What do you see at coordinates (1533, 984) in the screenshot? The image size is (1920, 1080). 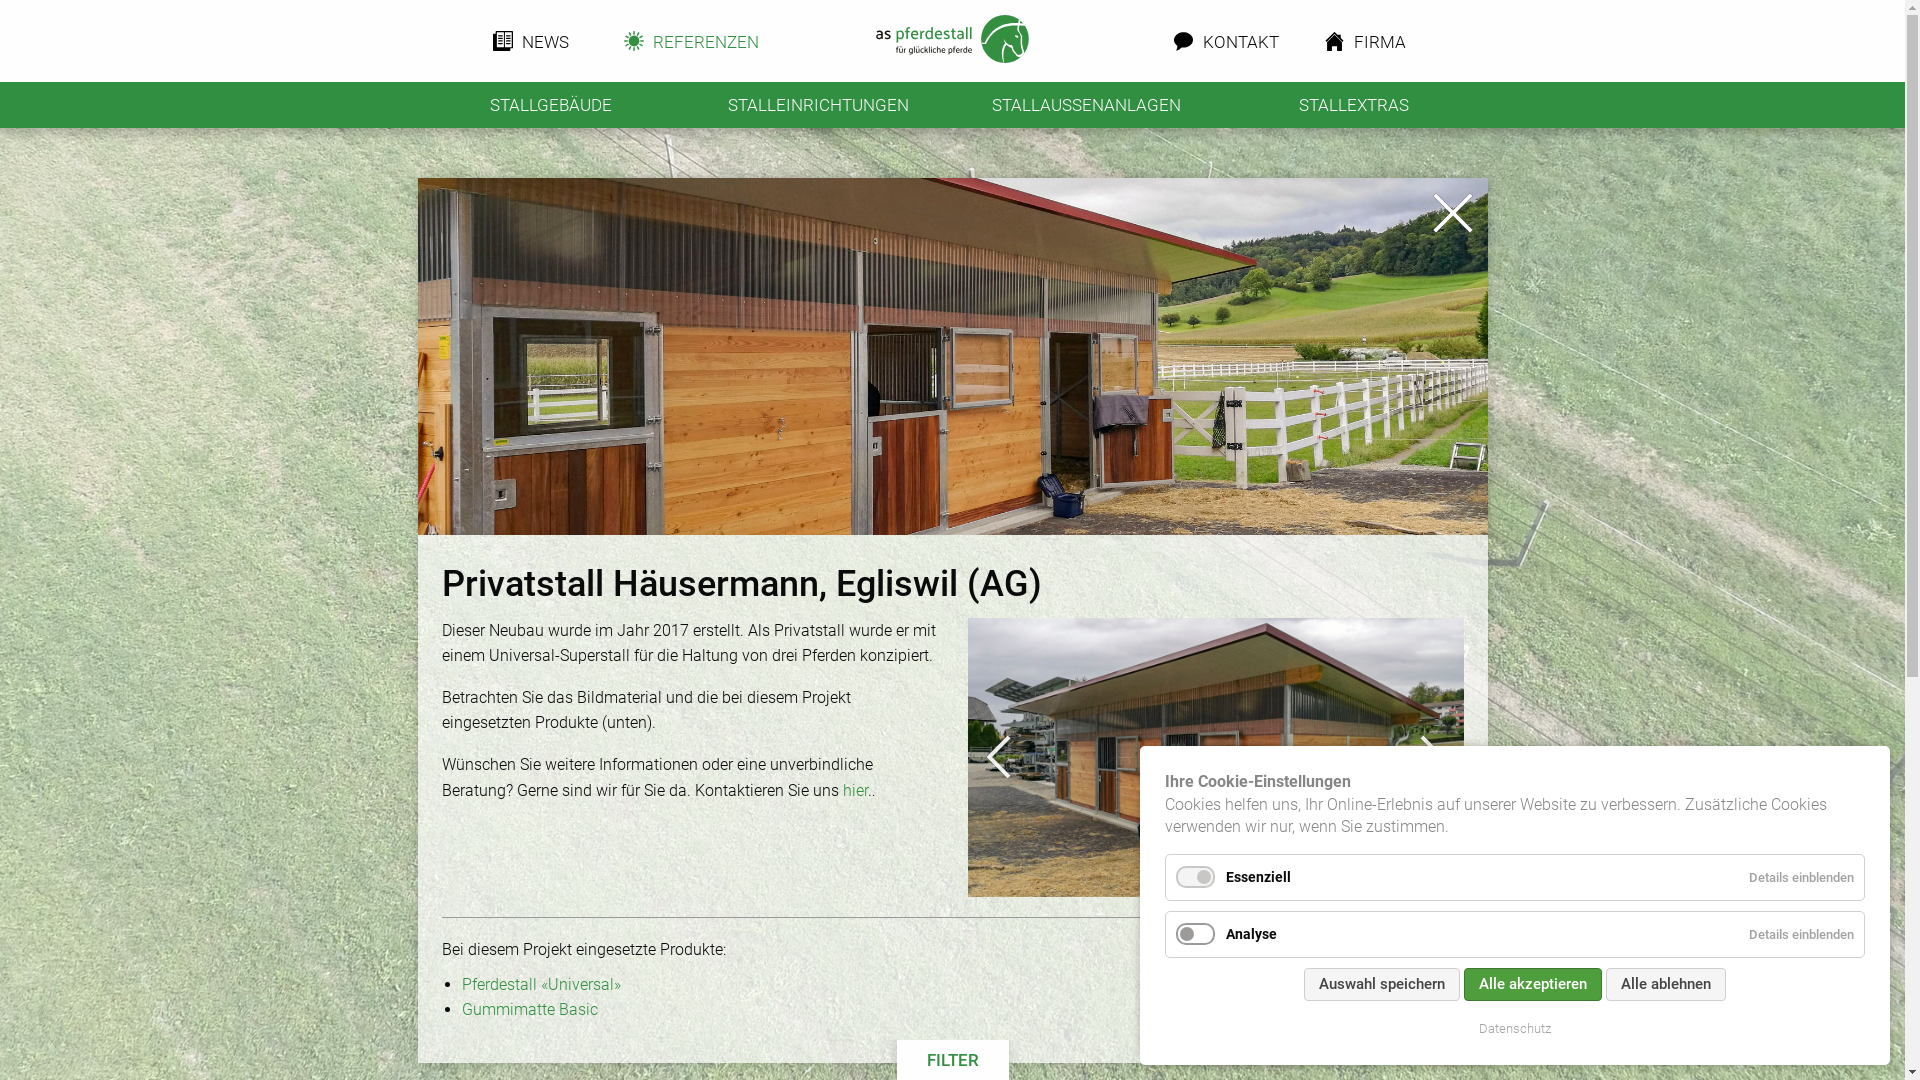 I see `Alle akzeptieren` at bounding box center [1533, 984].